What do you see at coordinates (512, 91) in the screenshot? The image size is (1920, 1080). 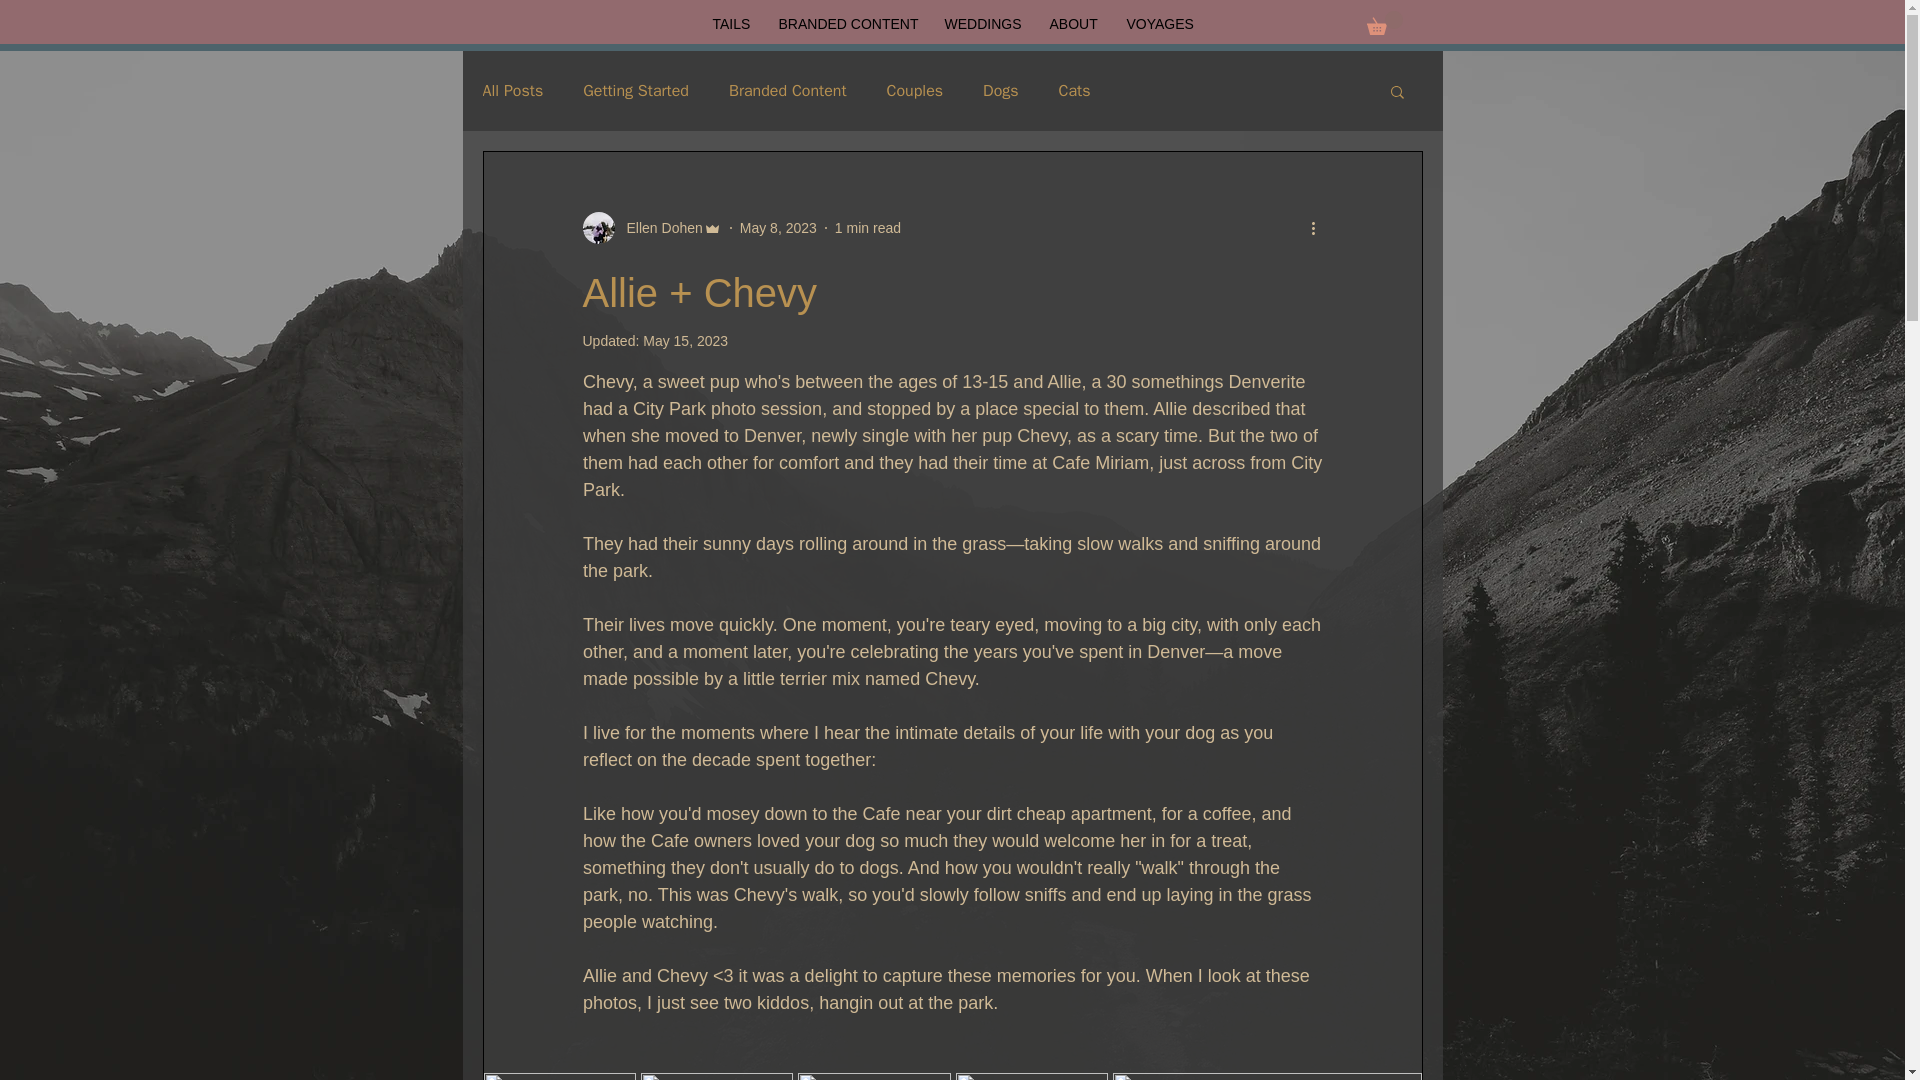 I see `All Posts` at bounding box center [512, 91].